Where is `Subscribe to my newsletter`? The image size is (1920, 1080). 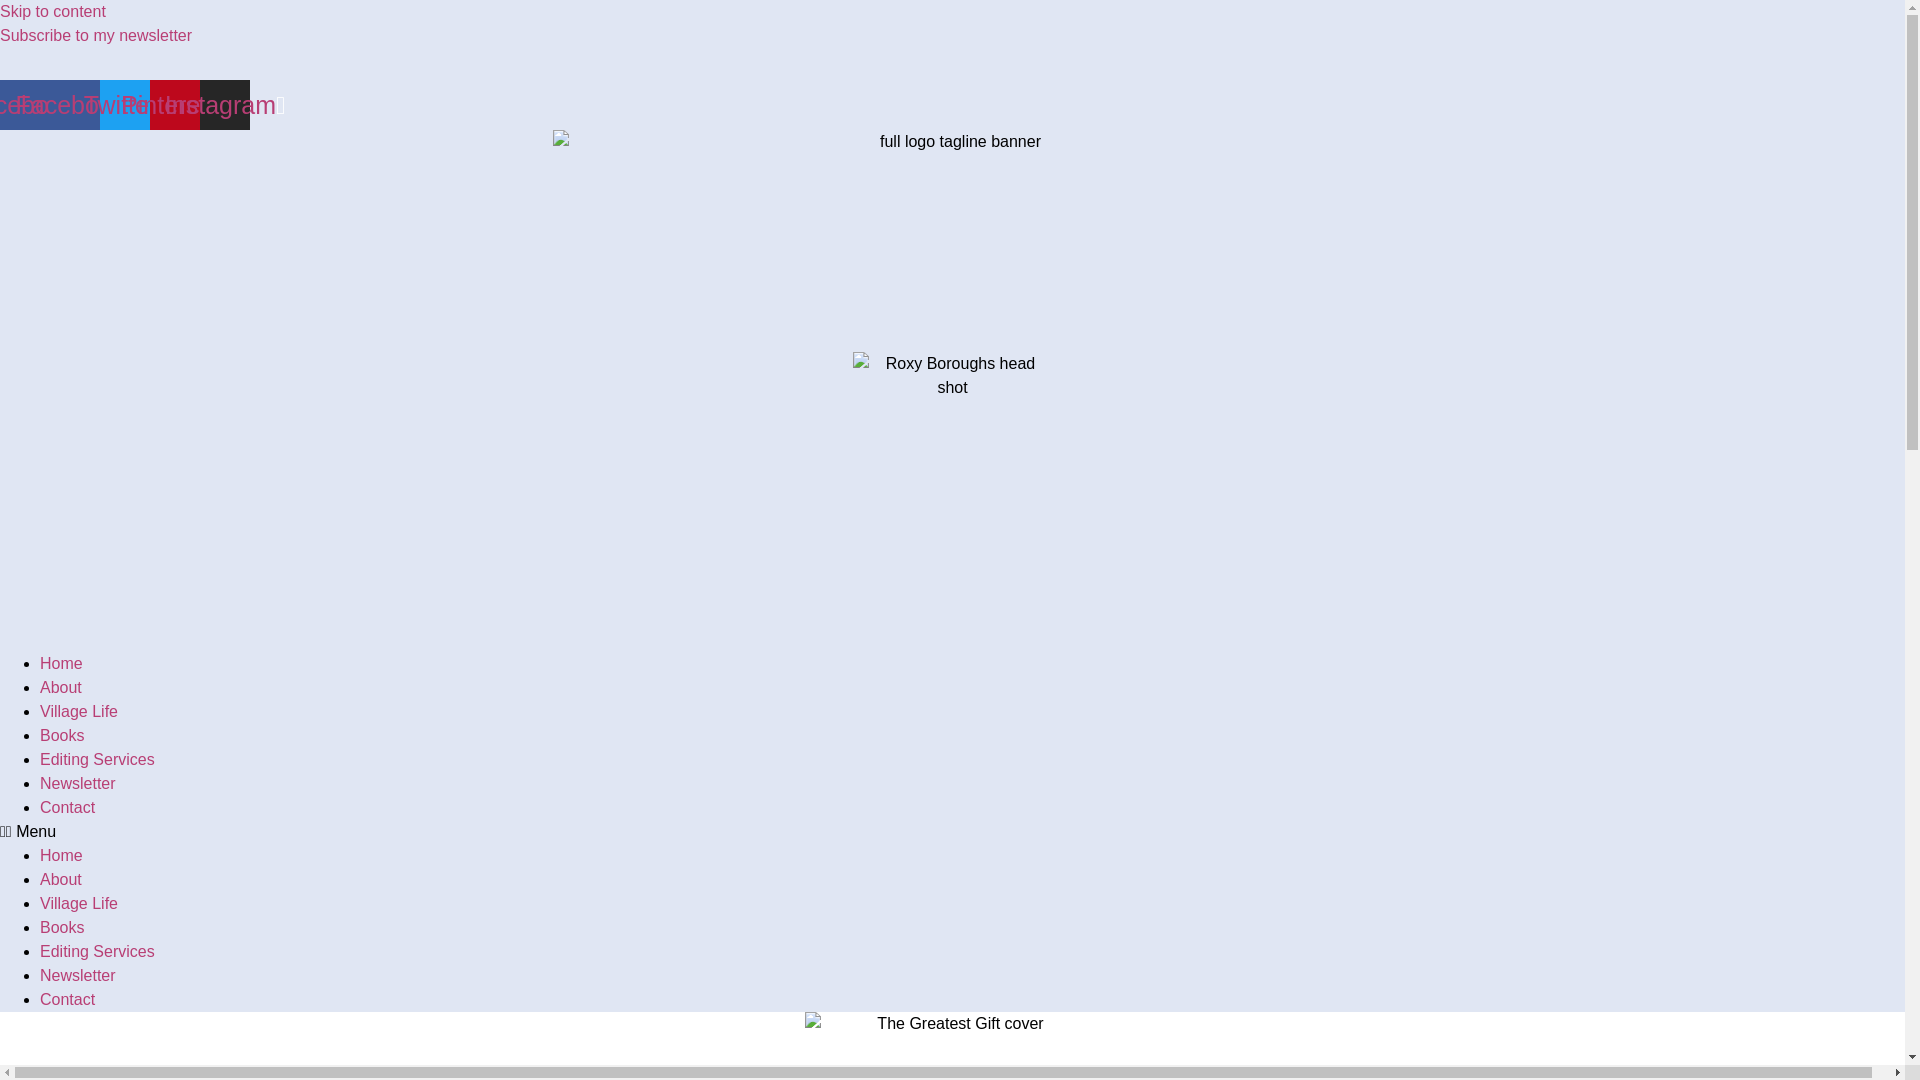 Subscribe to my newsletter is located at coordinates (96, 36).